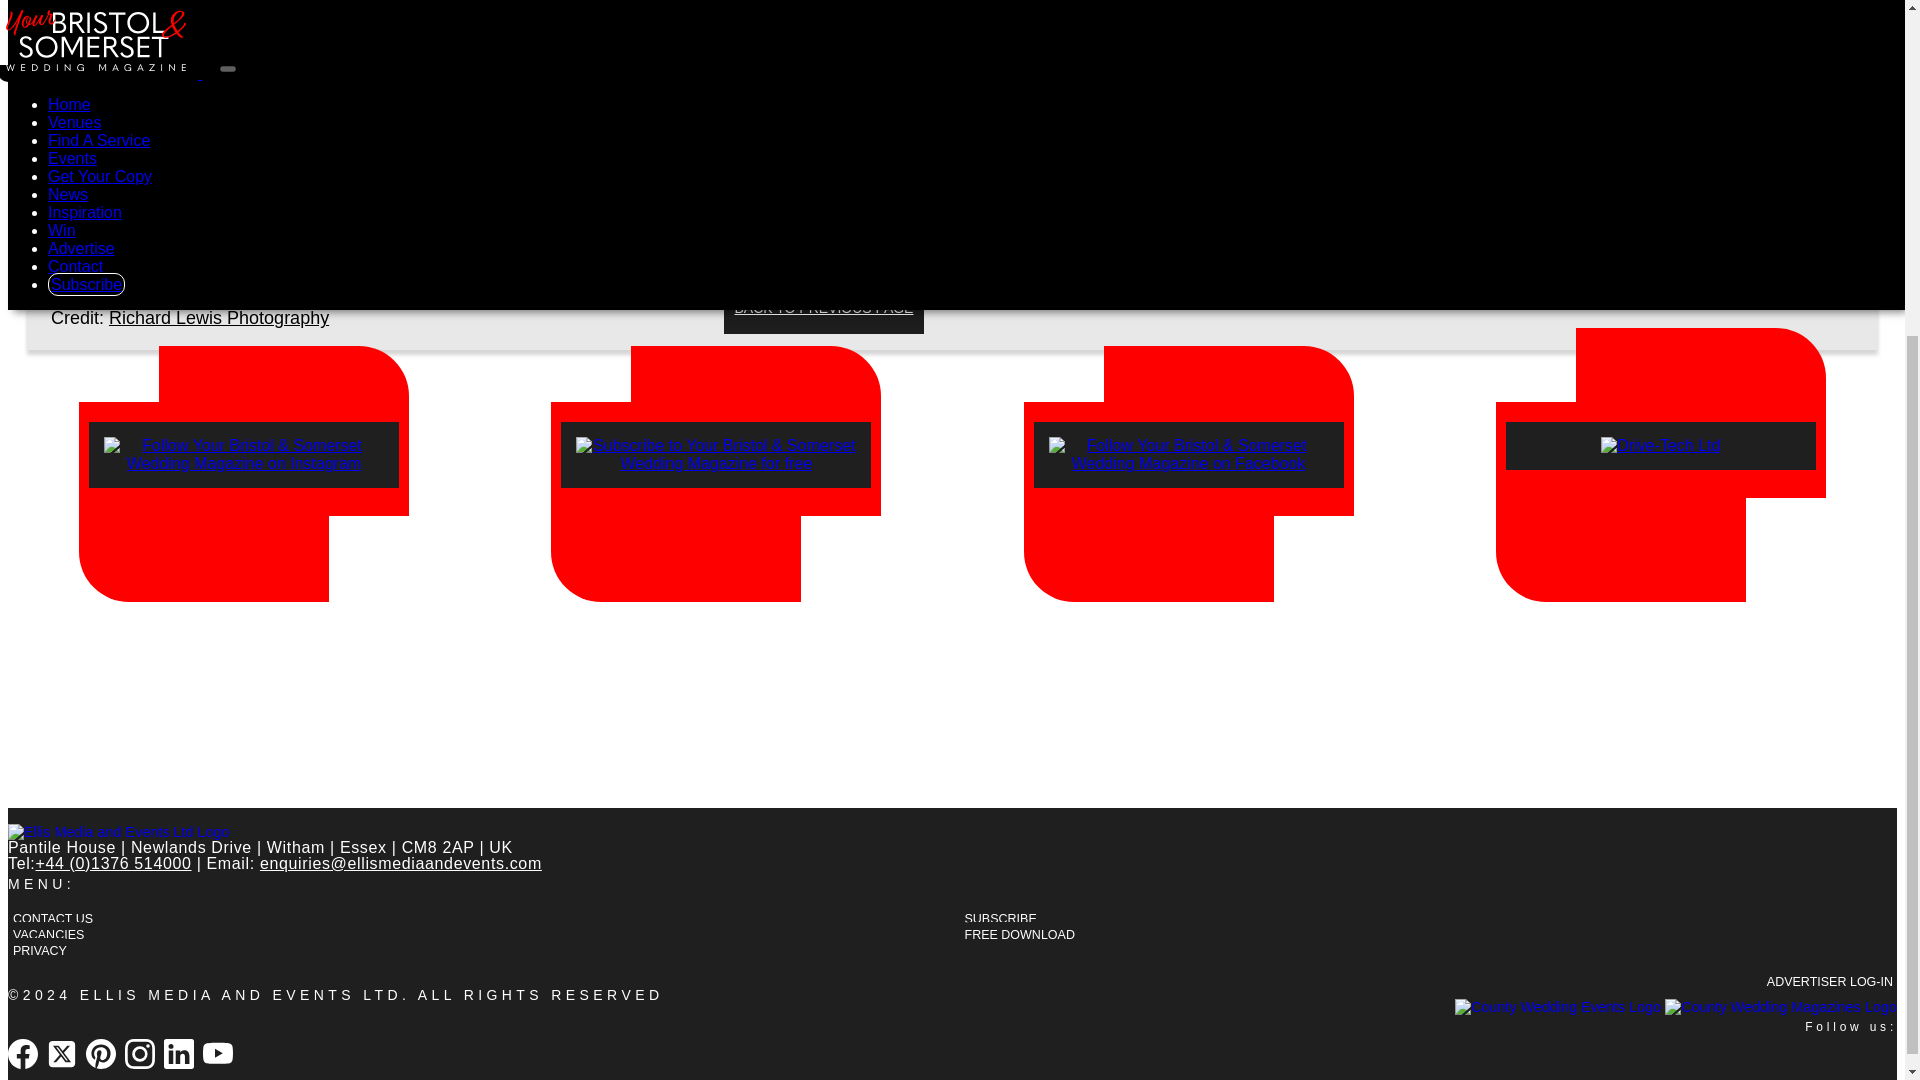 Image resolution: width=1920 pixels, height=1080 pixels. Describe the element at coordinates (1001, 918) in the screenshot. I see `SUBSCRIBE` at that location.